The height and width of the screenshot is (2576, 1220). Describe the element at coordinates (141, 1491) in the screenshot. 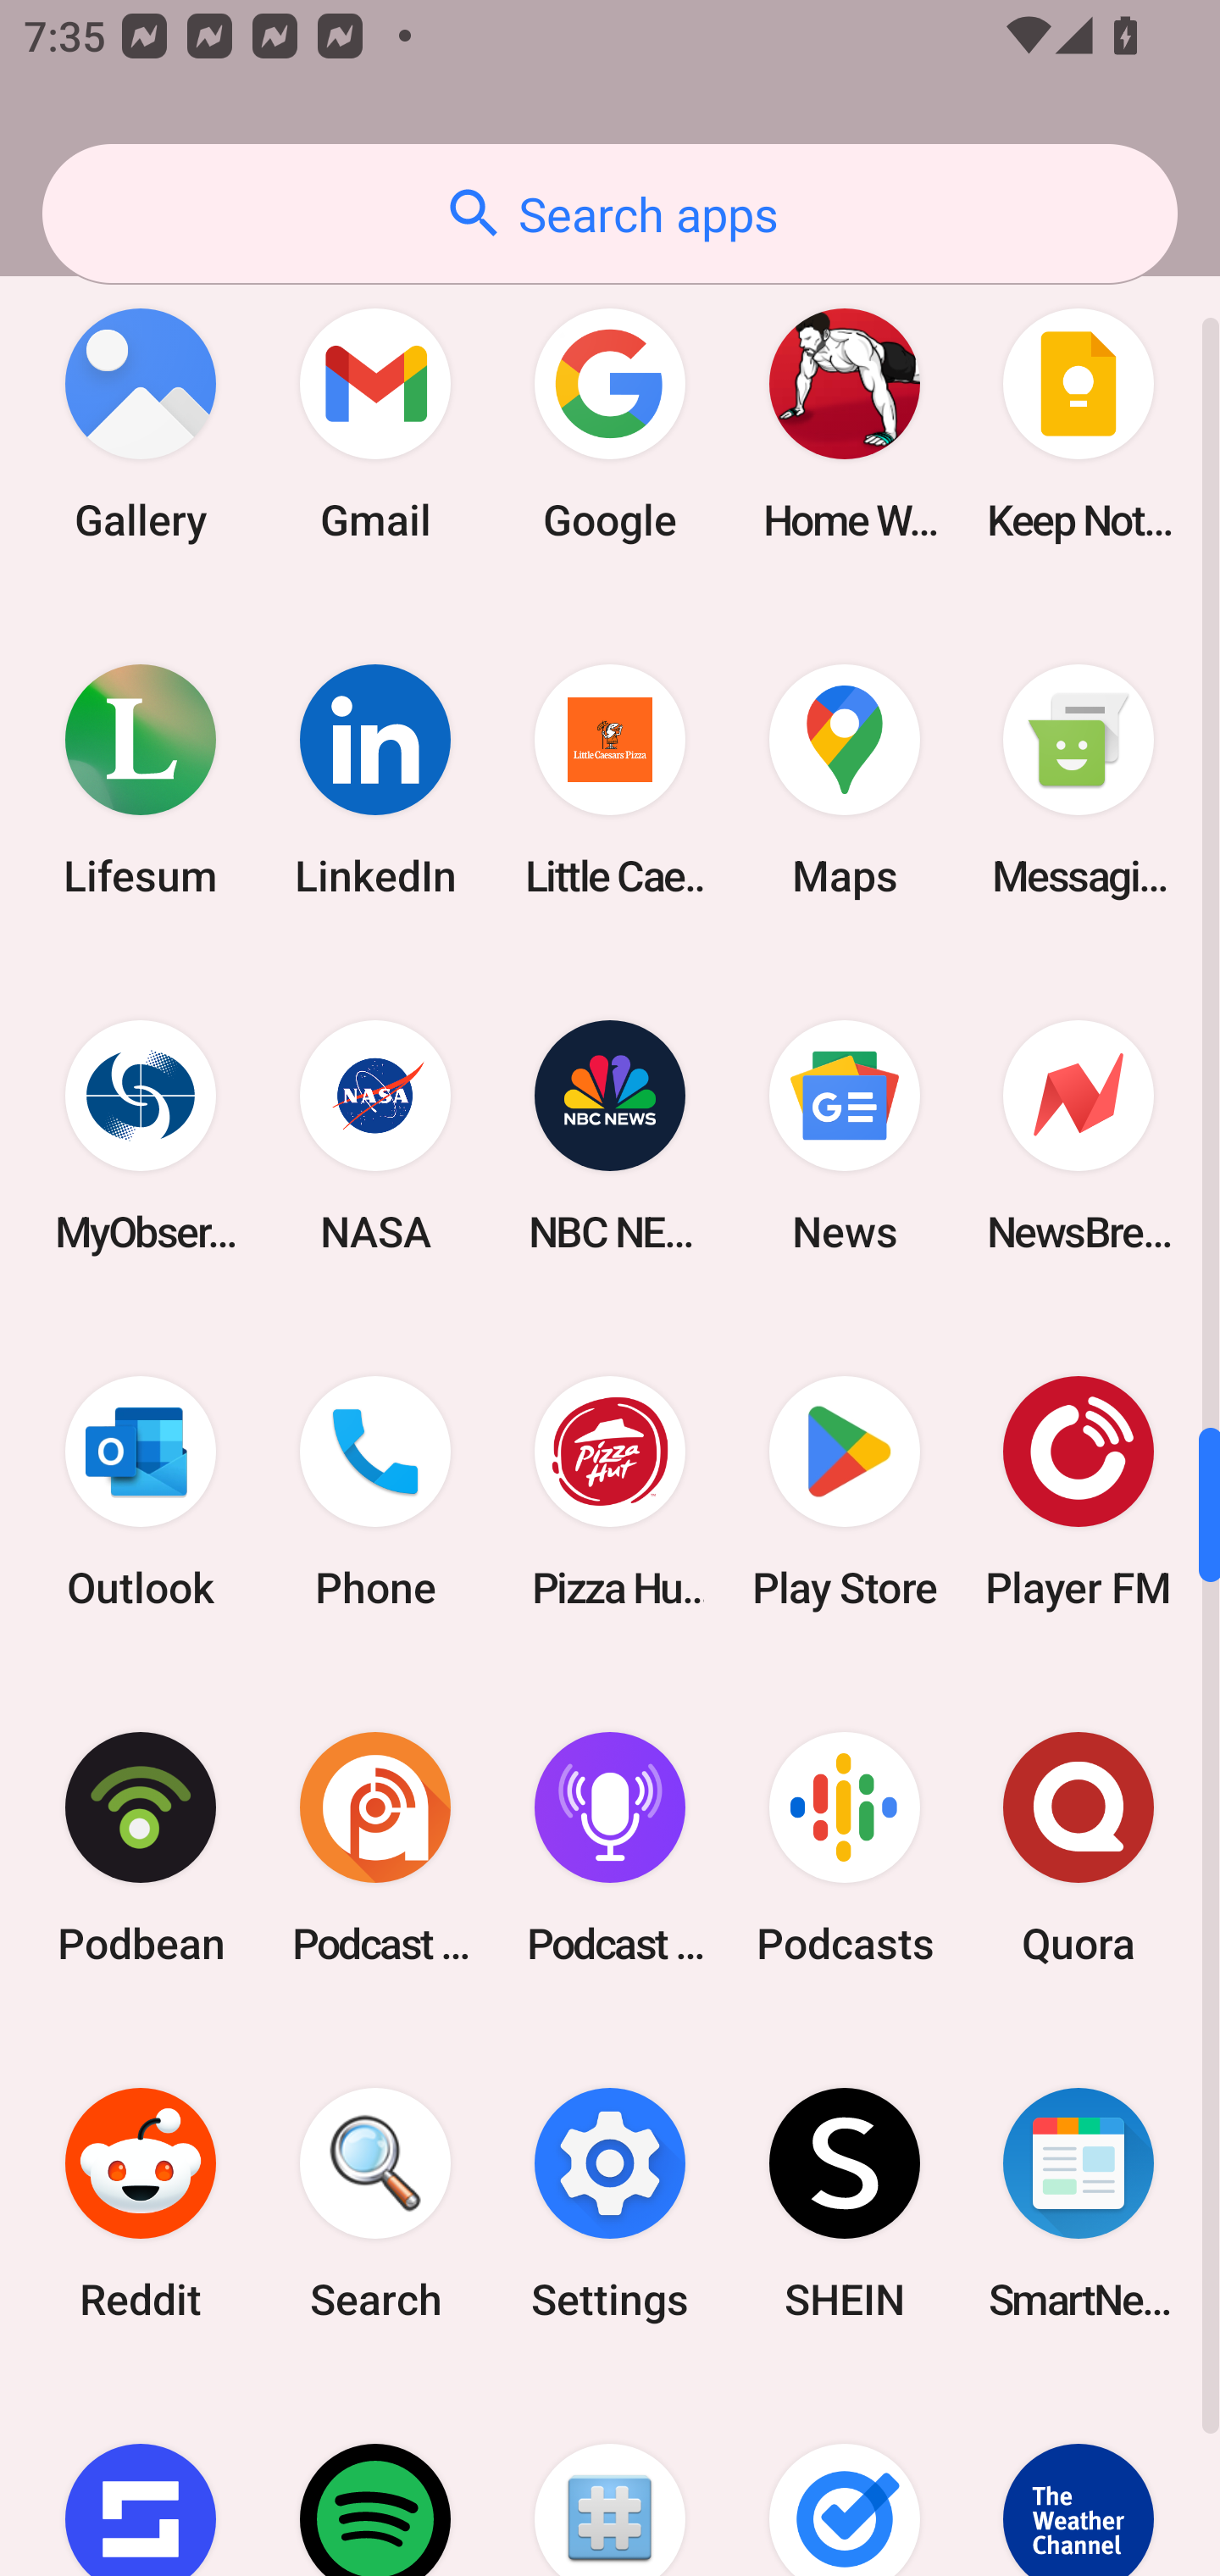

I see `Outlook` at that location.